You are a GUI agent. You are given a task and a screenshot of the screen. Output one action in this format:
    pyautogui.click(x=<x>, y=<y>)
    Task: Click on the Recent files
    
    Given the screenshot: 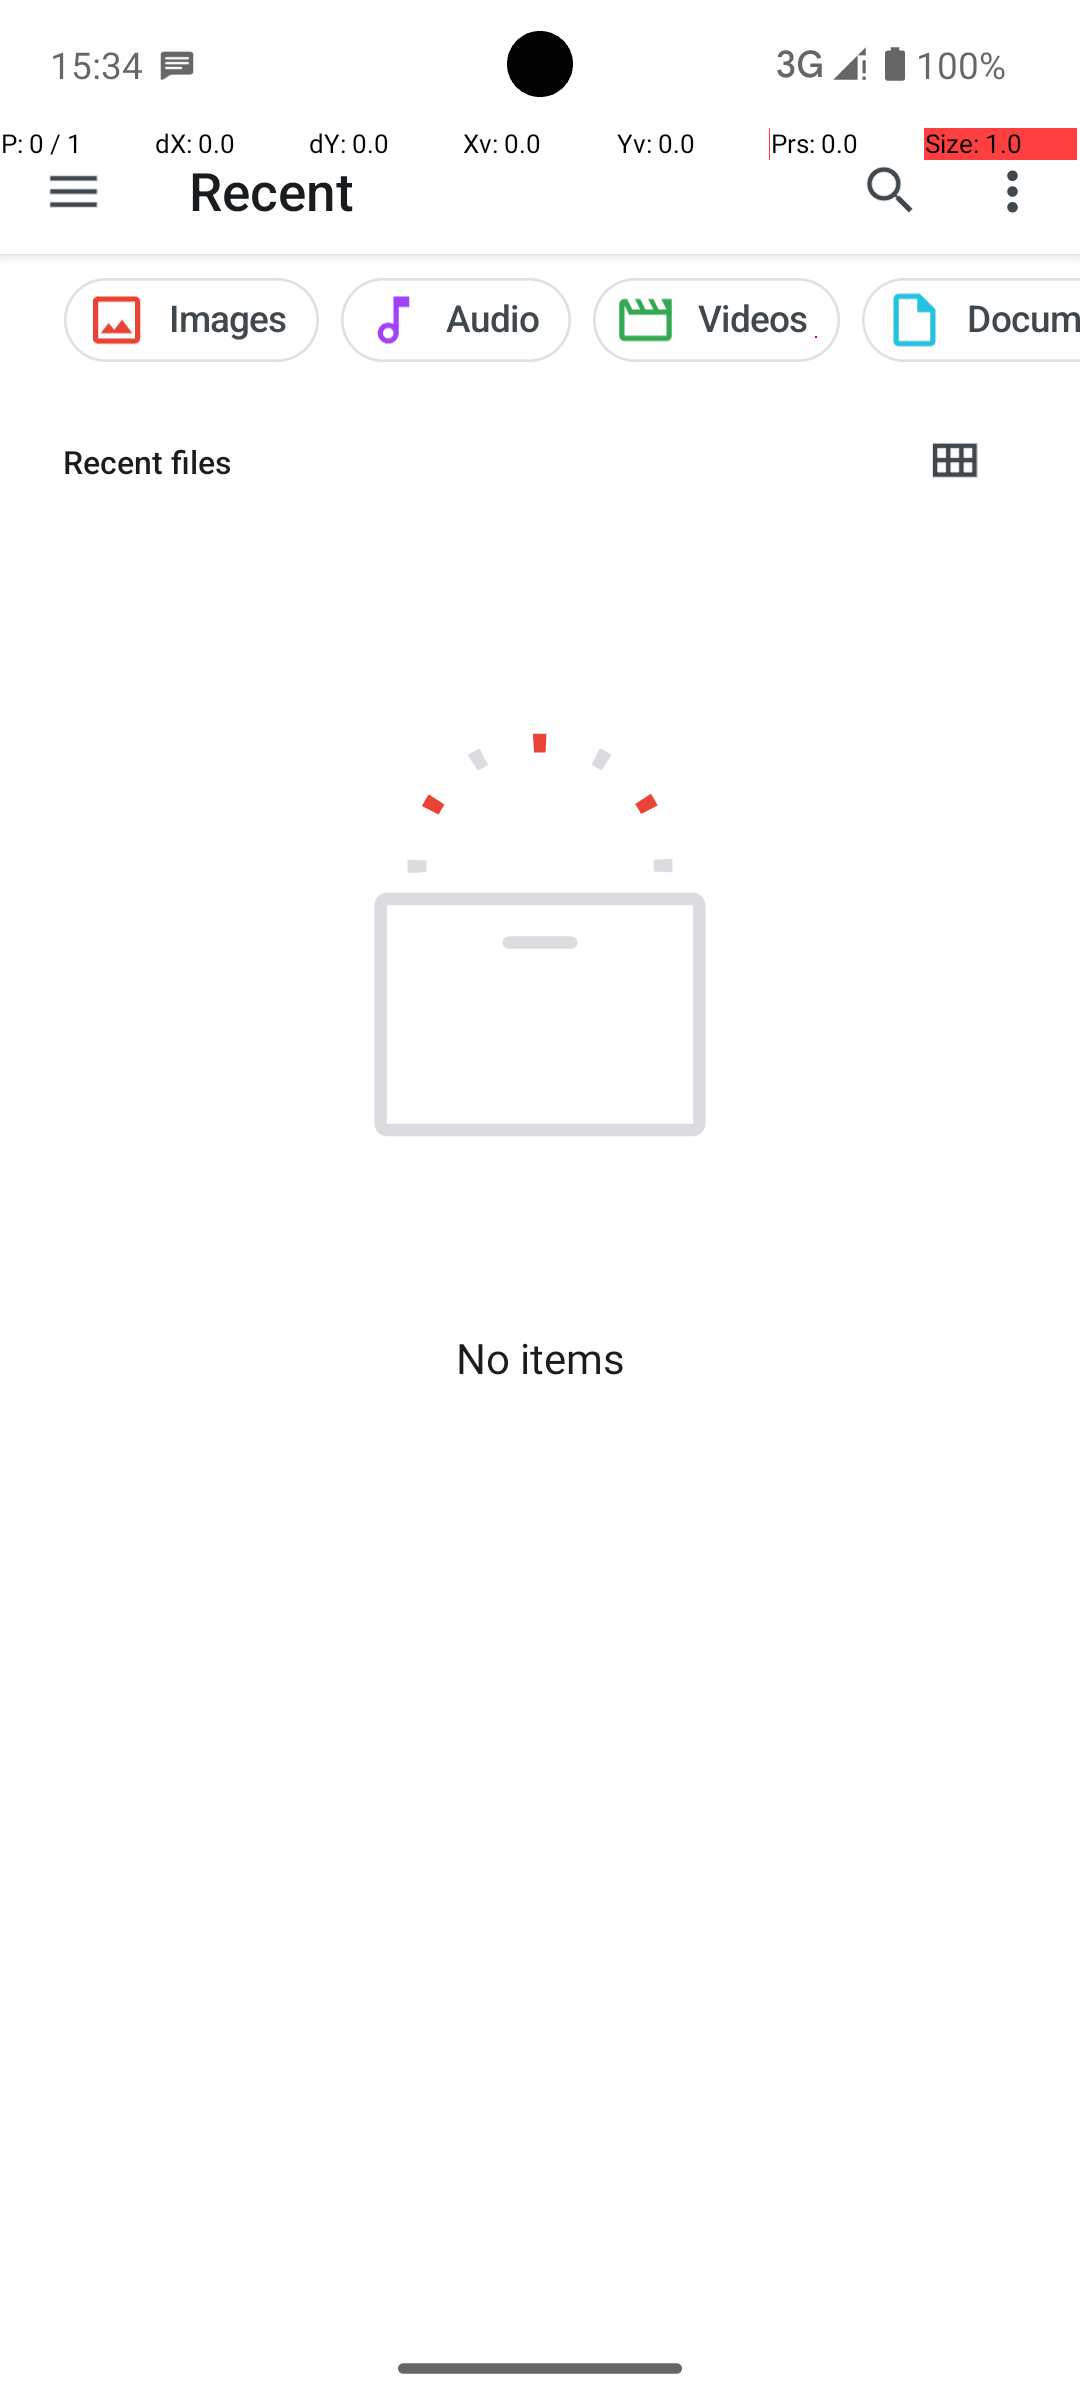 What is the action you would take?
    pyautogui.click(x=476, y=462)
    